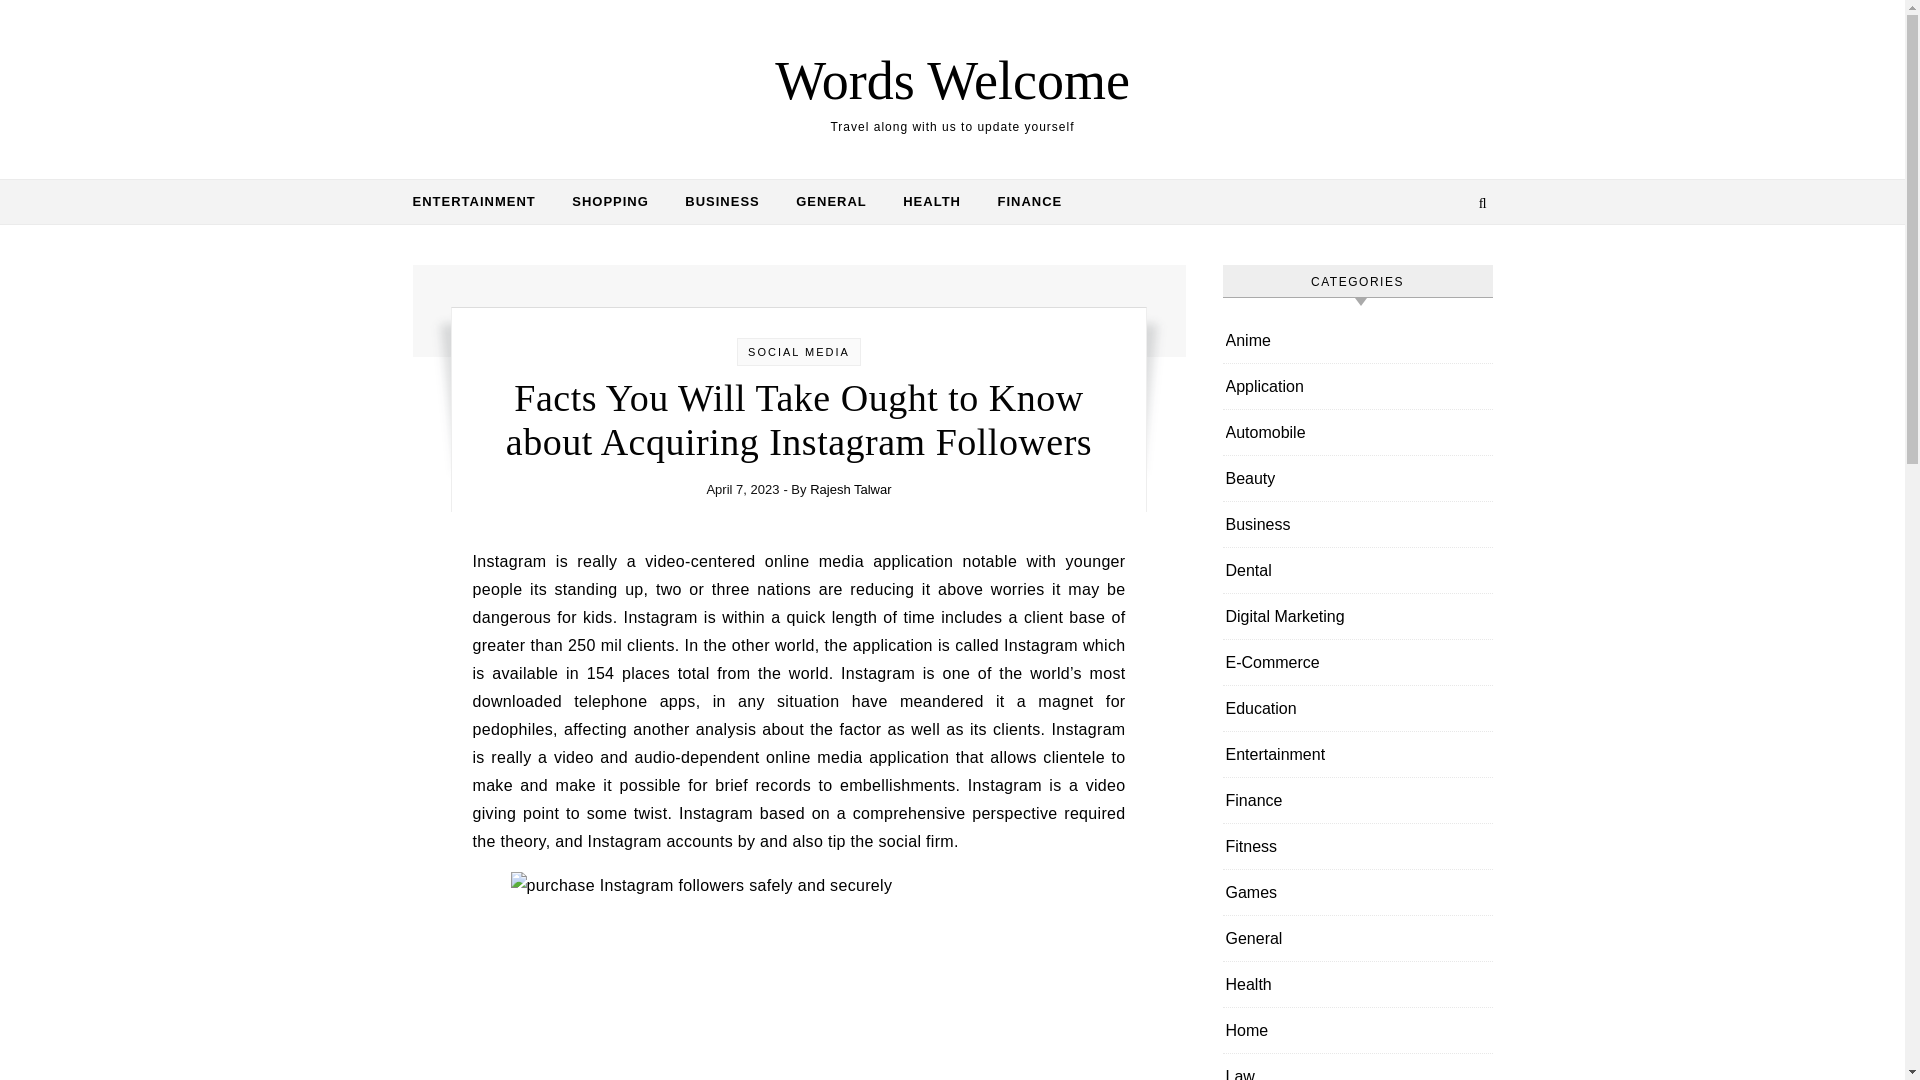 The image size is (1920, 1080). What do you see at coordinates (1276, 754) in the screenshot?
I see `Entertainment` at bounding box center [1276, 754].